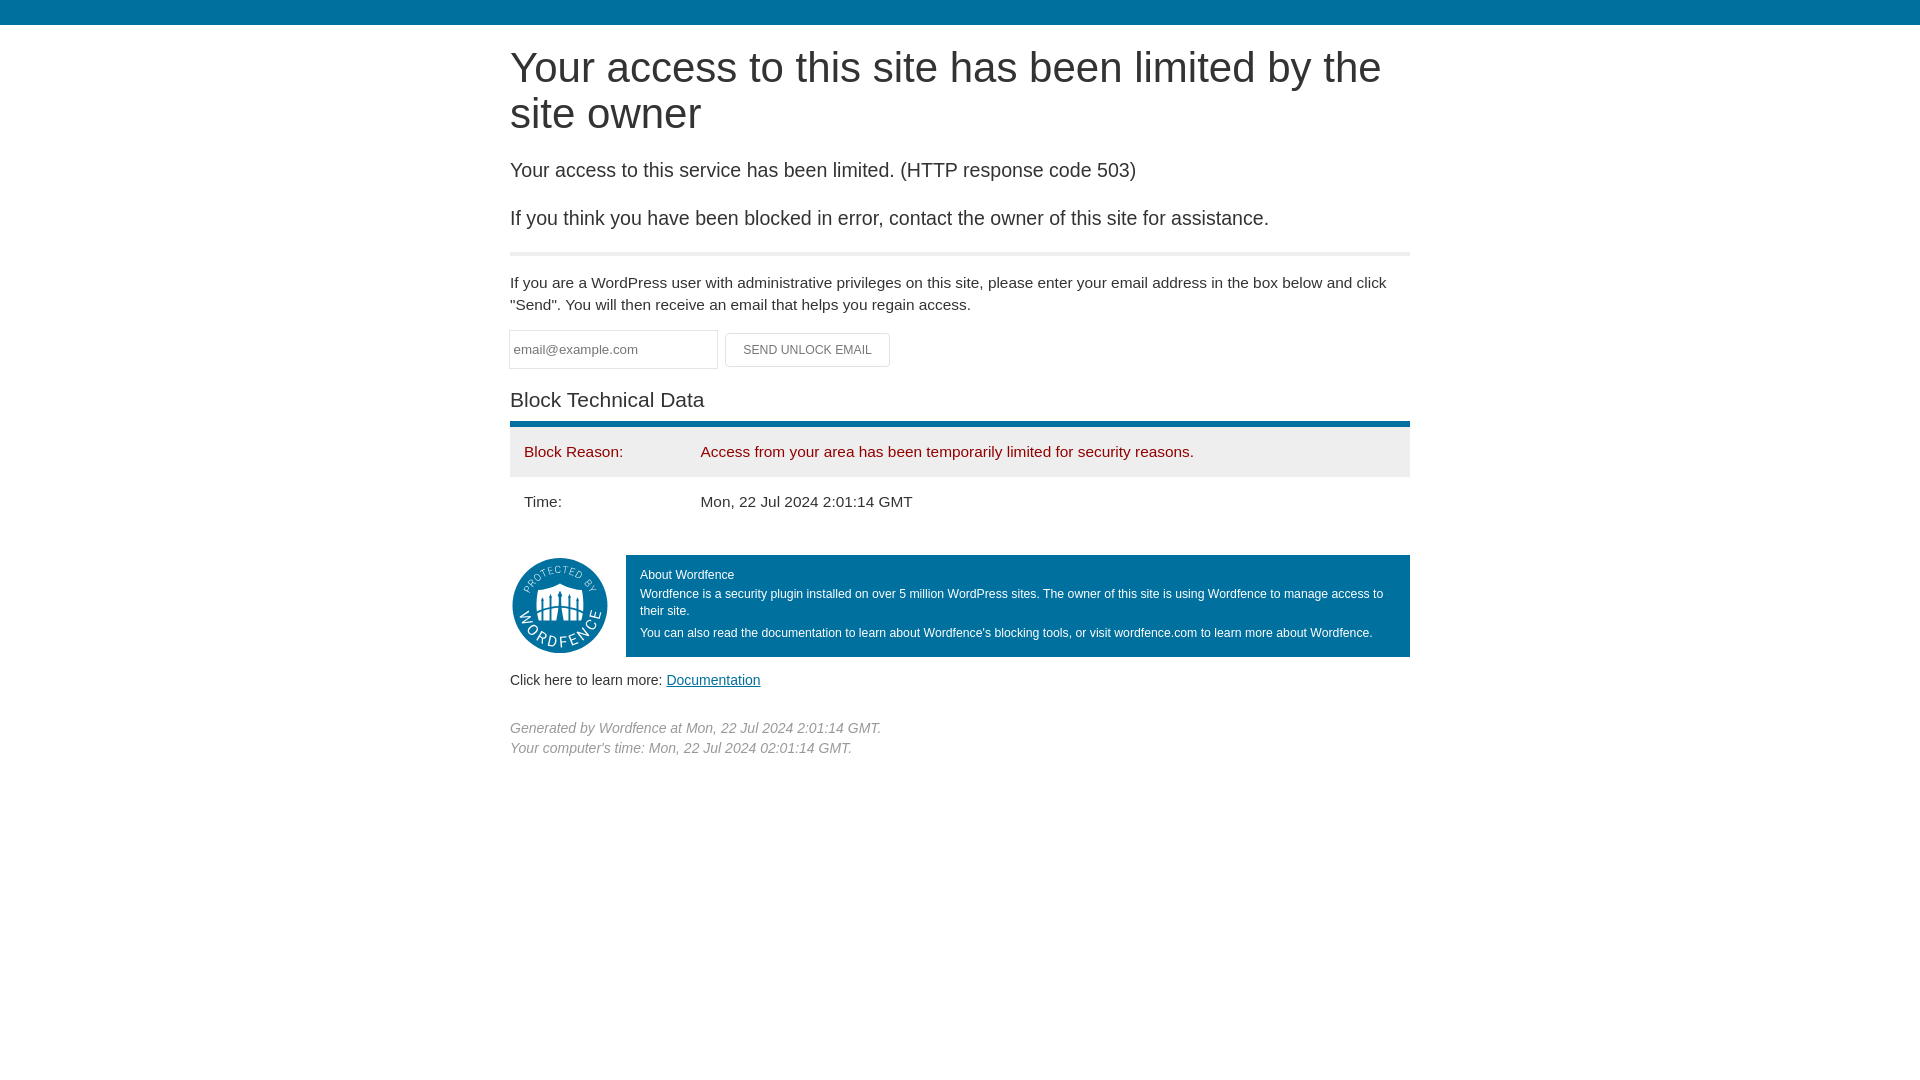 The width and height of the screenshot is (1920, 1080). What do you see at coordinates (808, 350) in the screenshot?
I see `Send Unlock Email` at bounding box center [808, 350].